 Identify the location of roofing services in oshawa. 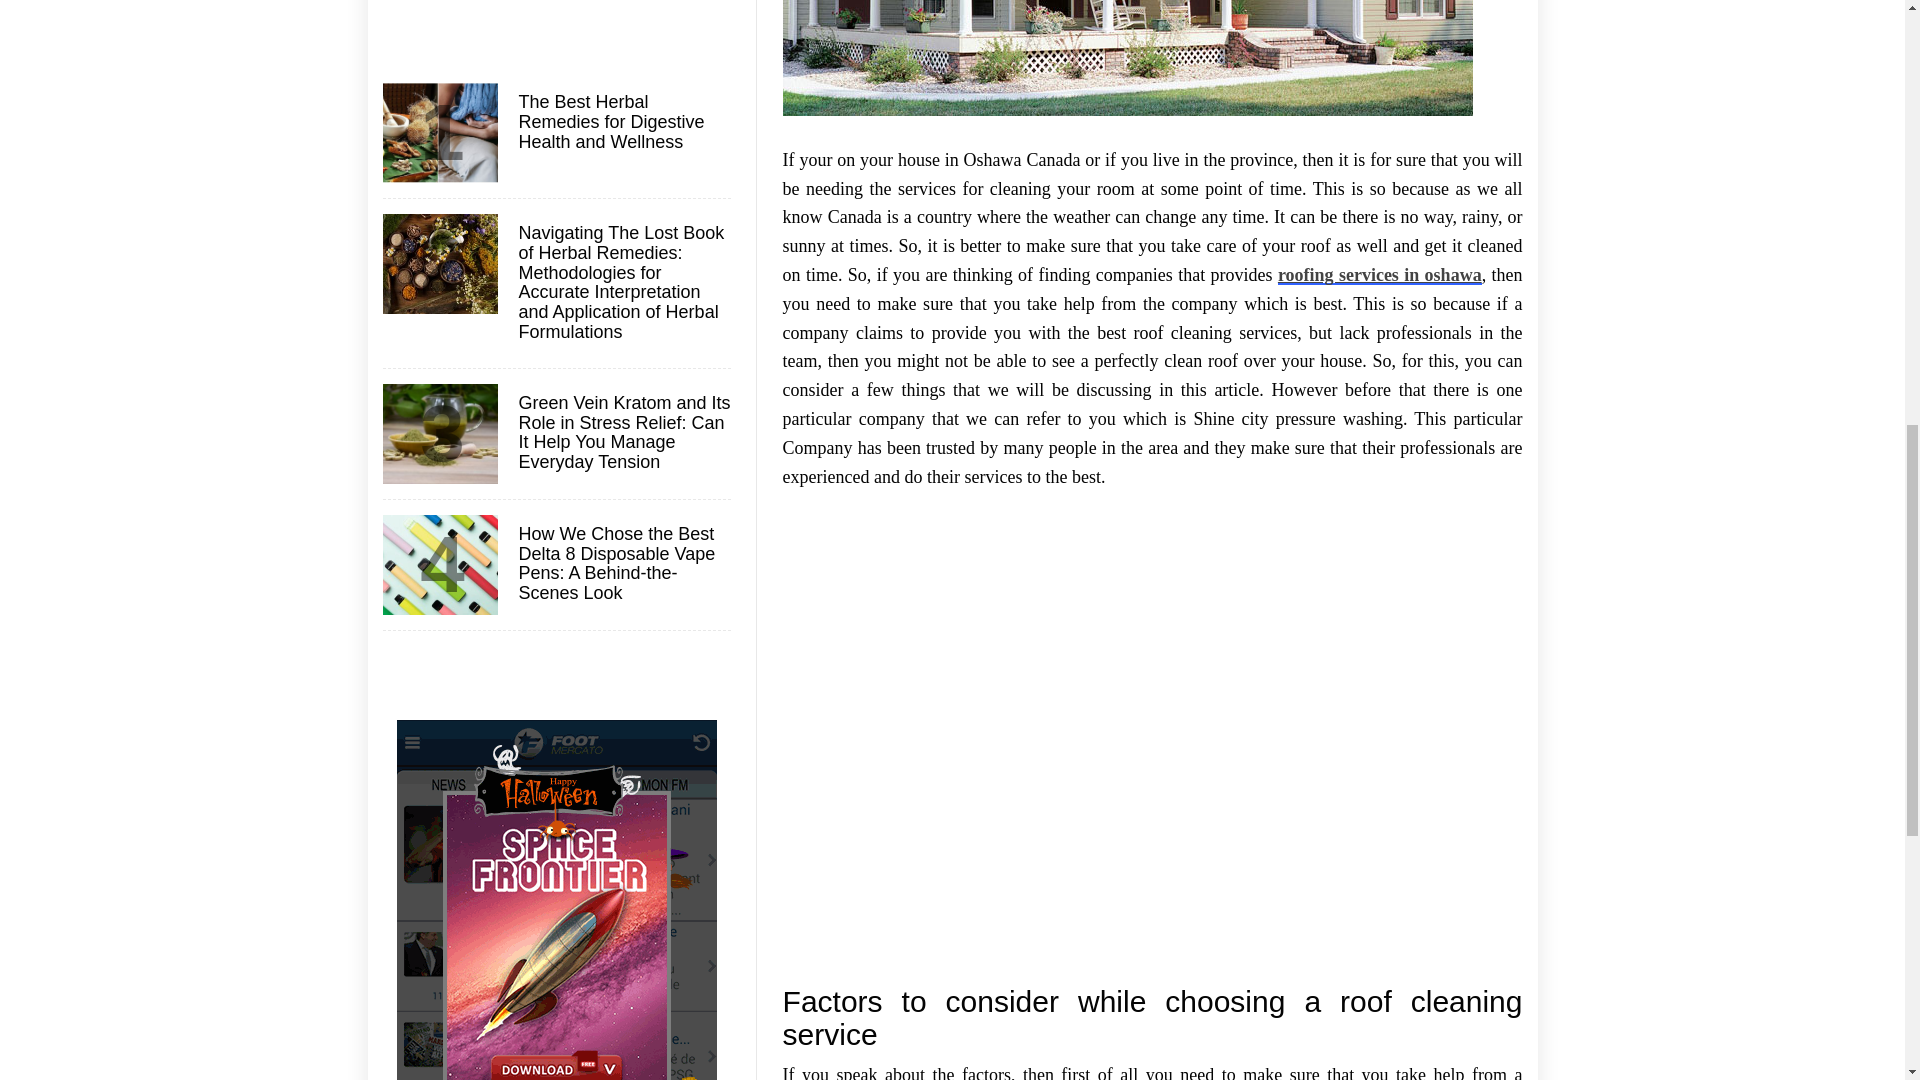
(1380, 274).